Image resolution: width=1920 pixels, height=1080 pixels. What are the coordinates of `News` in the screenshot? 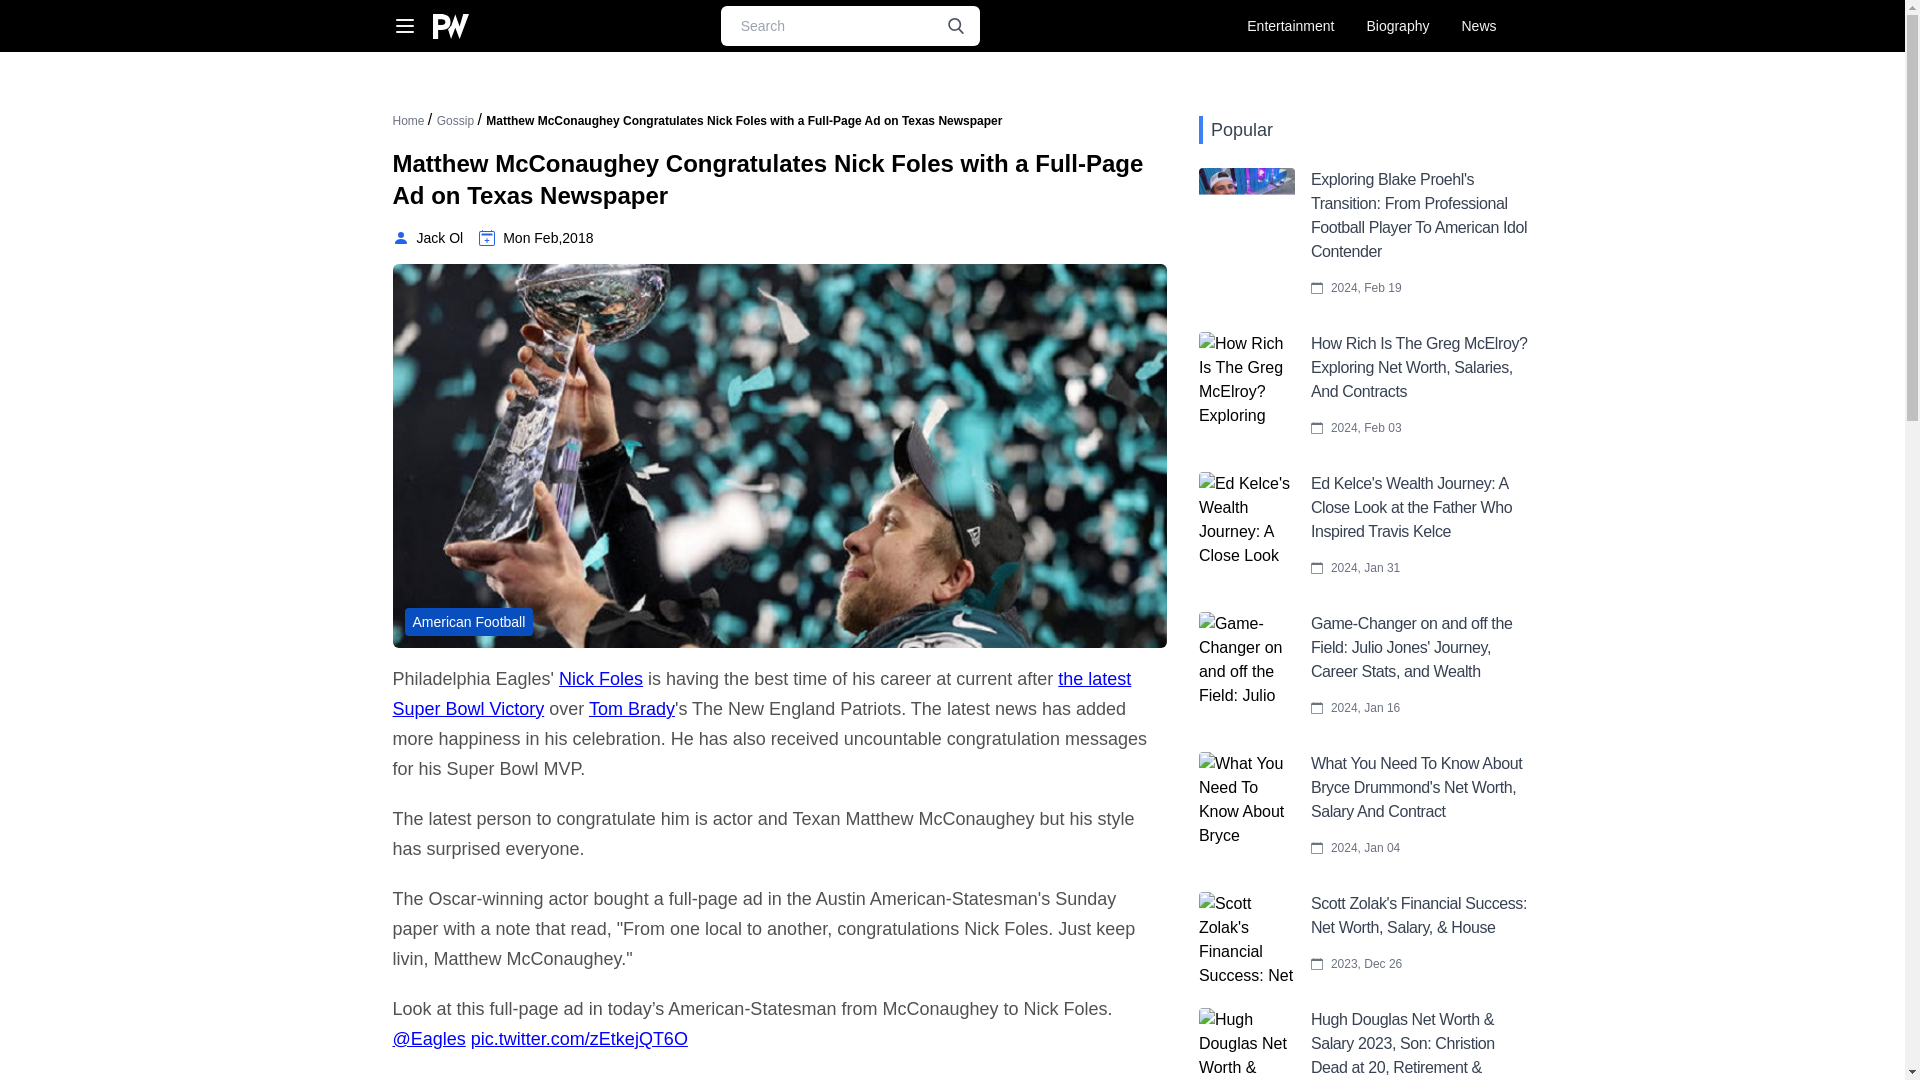 It's located at (1478, 26).